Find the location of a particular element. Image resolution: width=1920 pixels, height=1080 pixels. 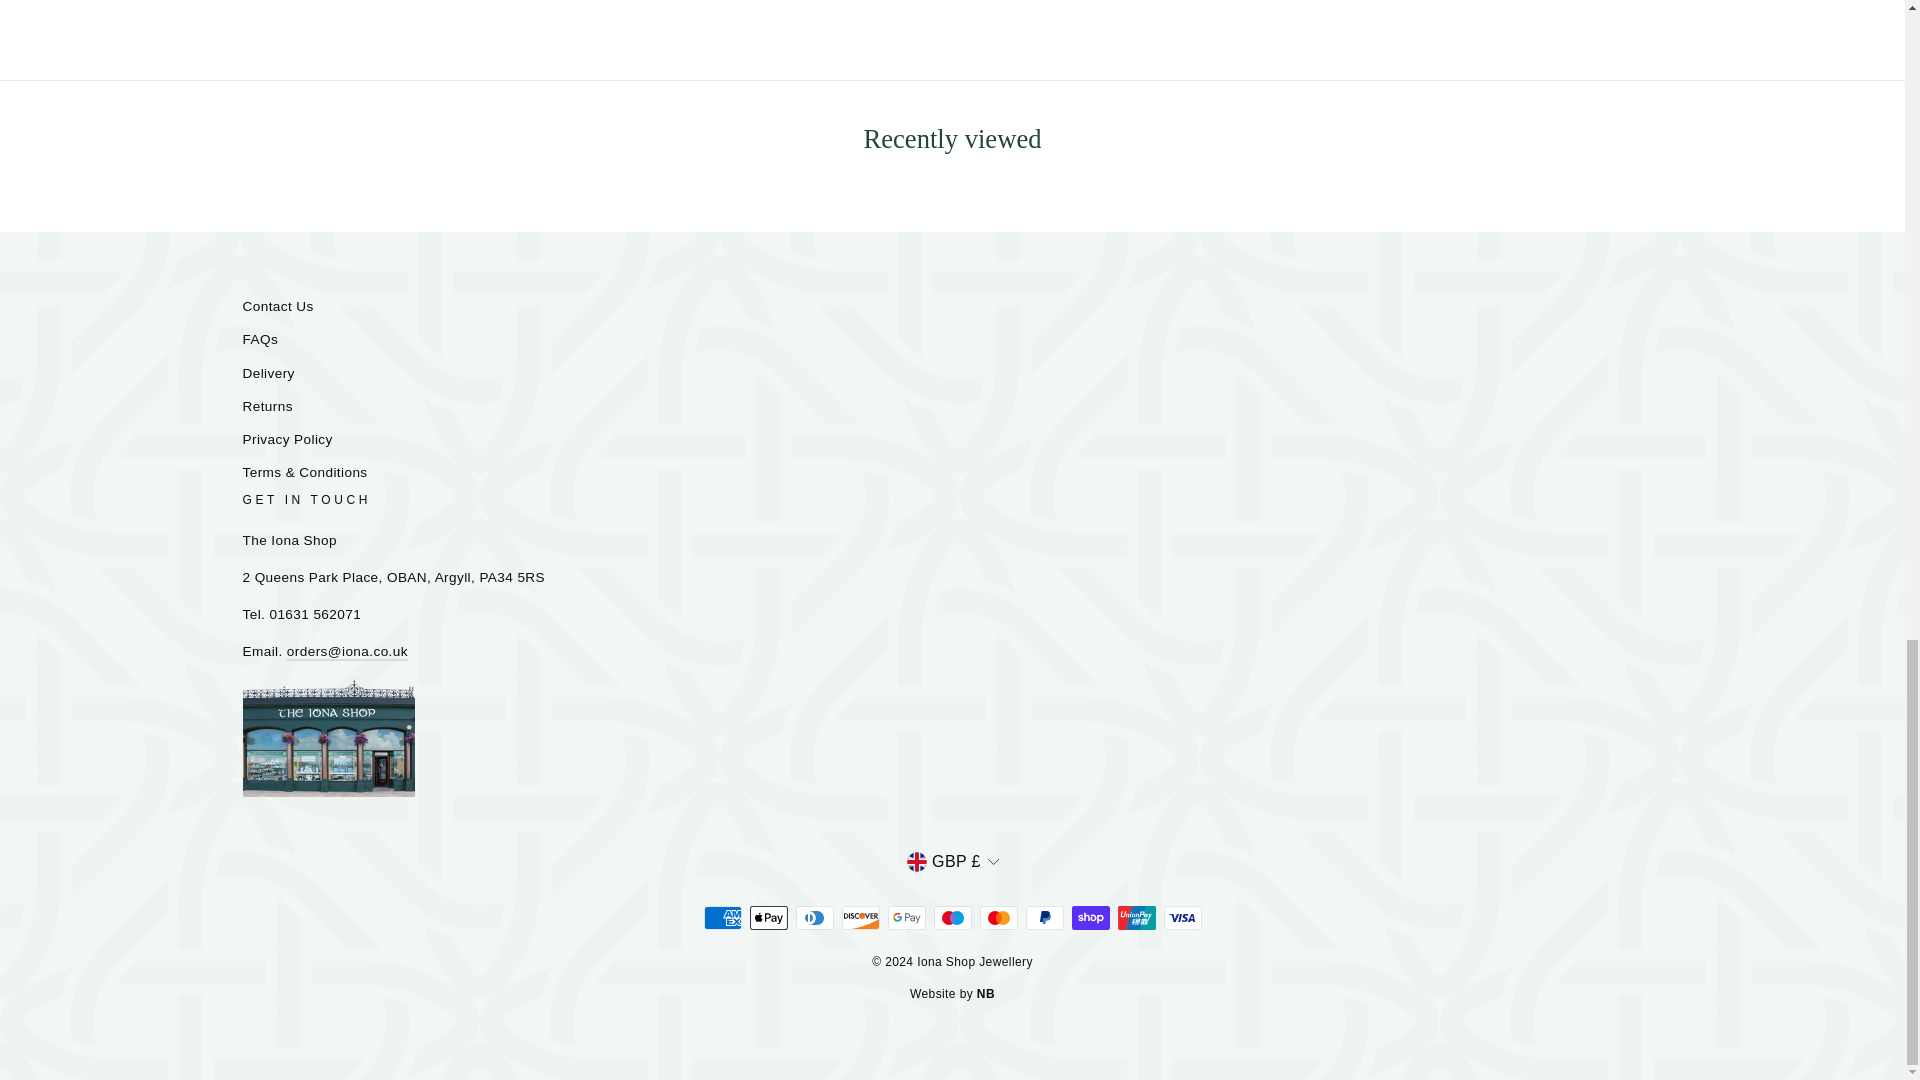

Union Pay is located at coordinates (1136, 918).